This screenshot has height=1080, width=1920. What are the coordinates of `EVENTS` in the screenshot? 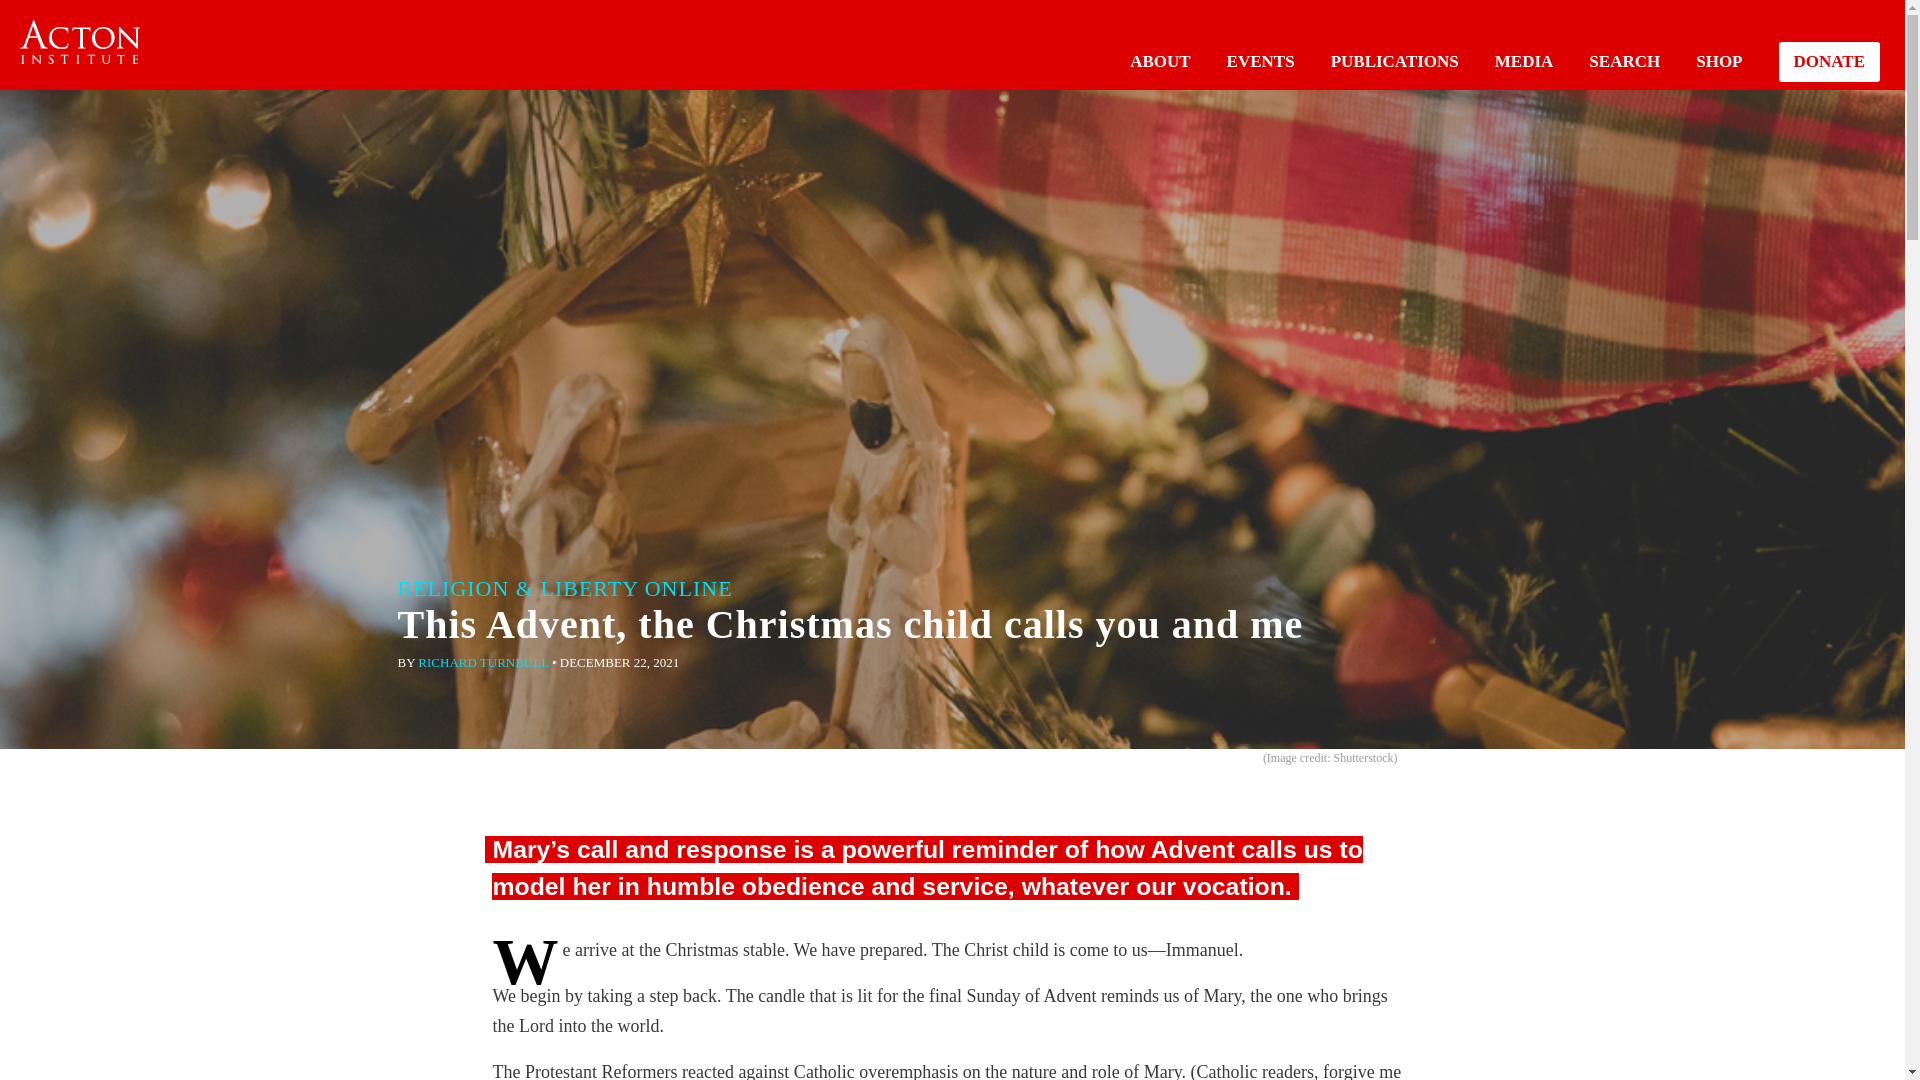 It's located at (1260, 61).